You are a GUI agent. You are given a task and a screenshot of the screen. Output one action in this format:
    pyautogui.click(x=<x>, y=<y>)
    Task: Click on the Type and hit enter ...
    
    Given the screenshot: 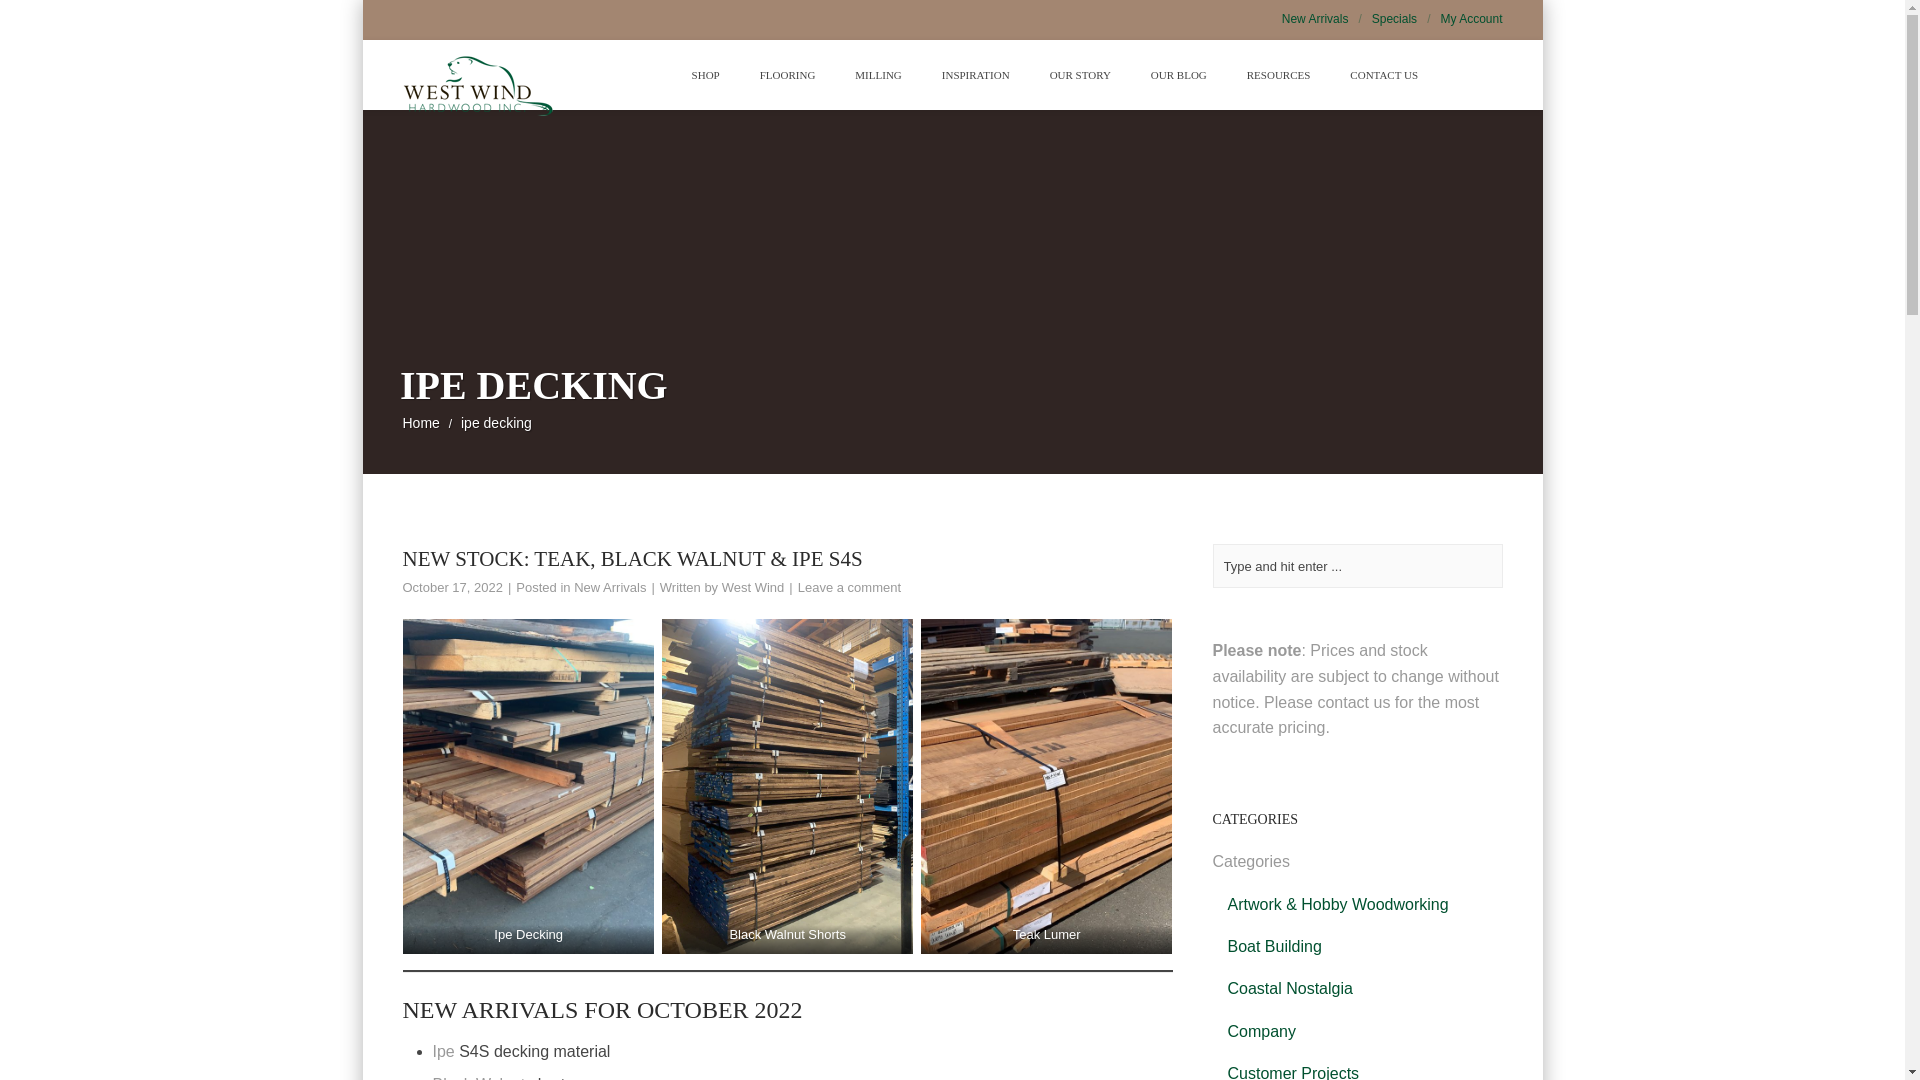 What is the action you would take?
    pyautogui.click(x=1356, y=566)
    